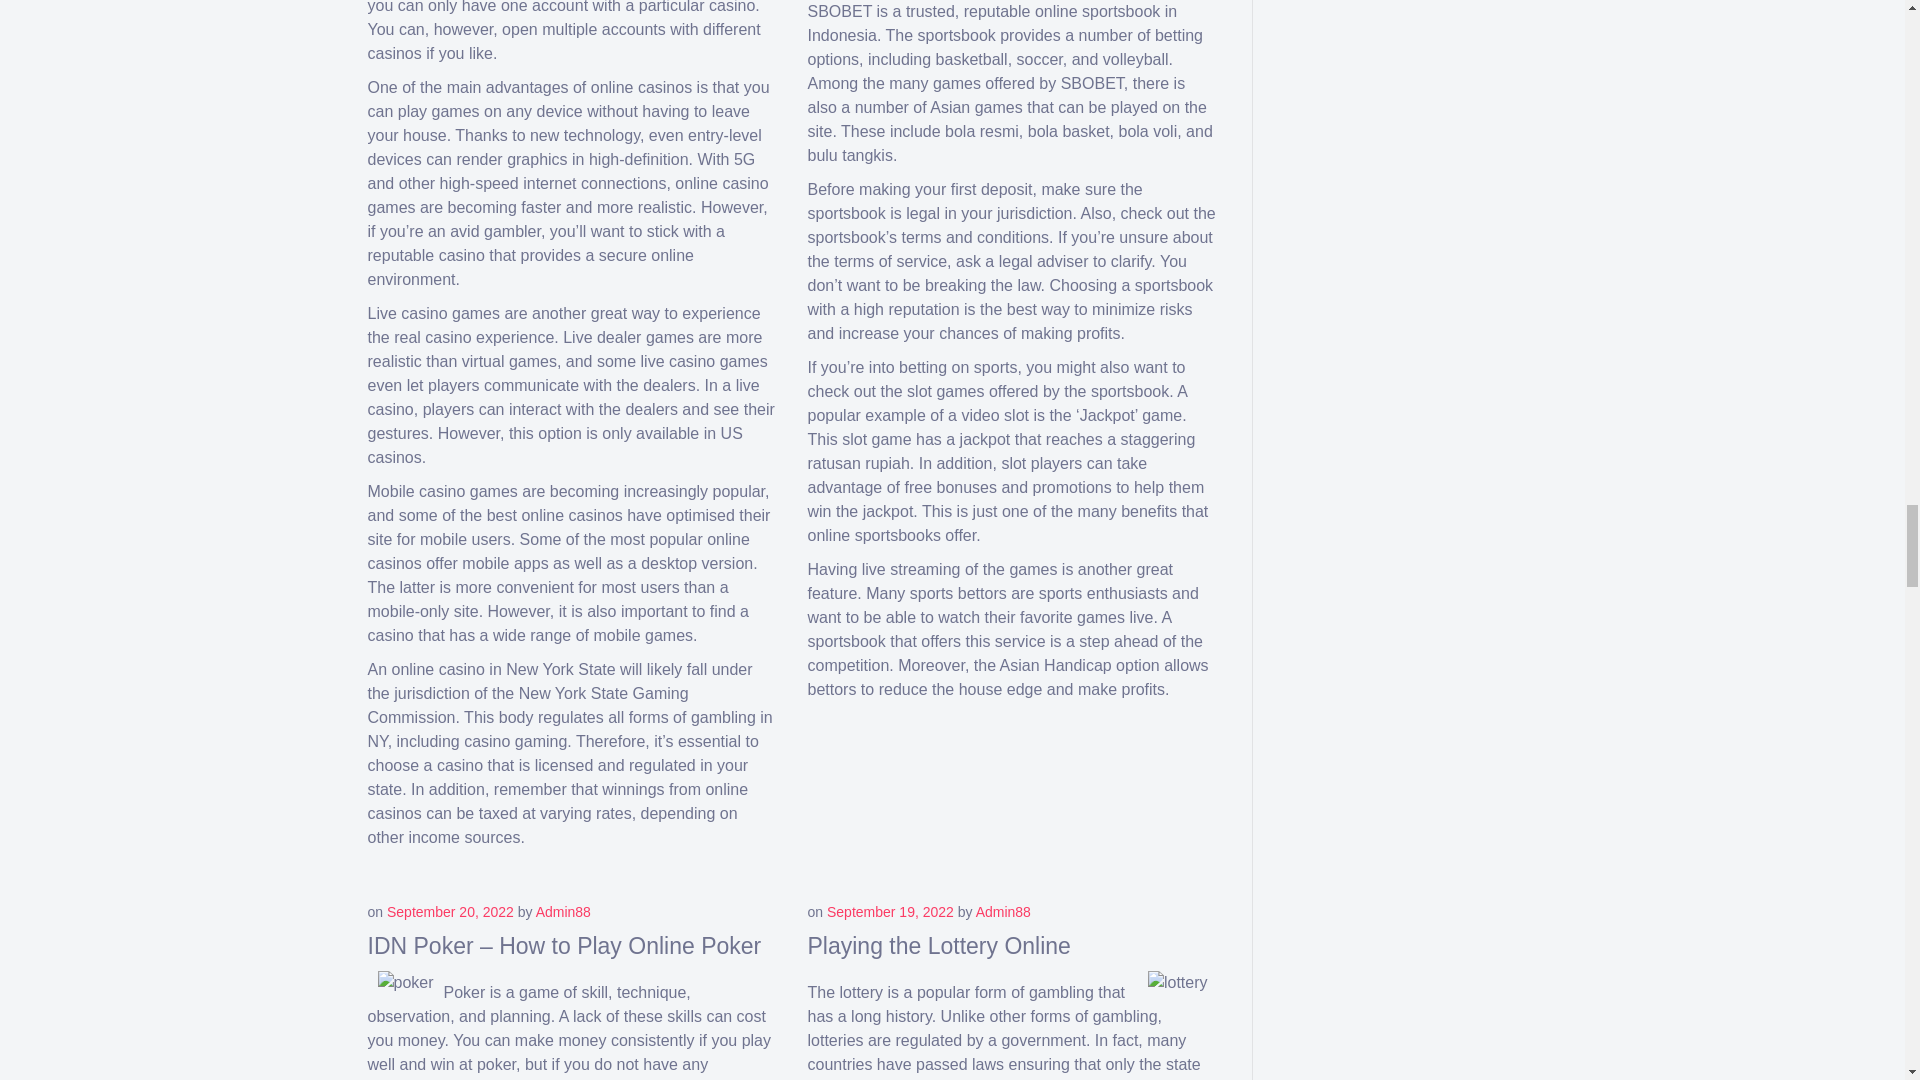  What do you see at coordinates (940, 946) in the screenshot?
I see `Playing the Lottery Online` at bounding box center [940, 946].